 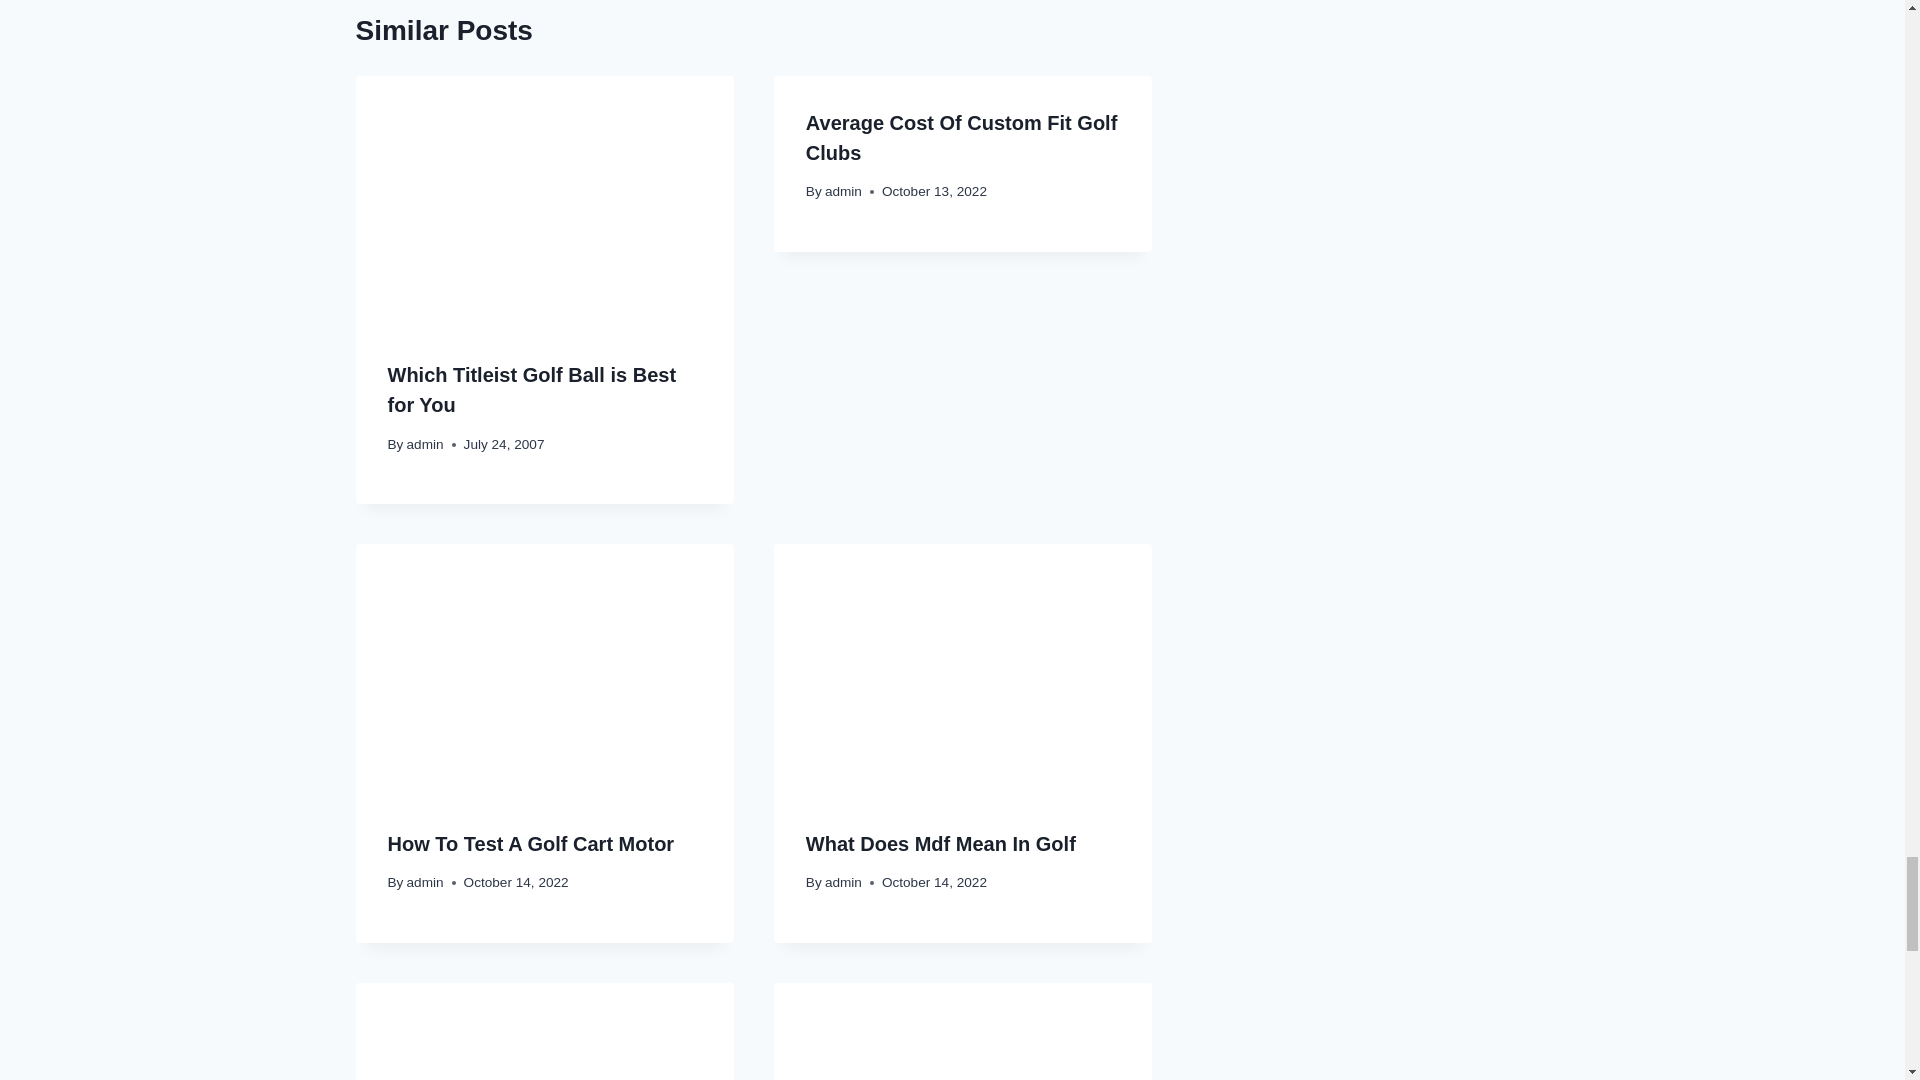 What do you see at coordinates (532, 389) in the screenshot?
I see `Which Titleist Golf Ball is Best for You` at bounding box center [532, 389].